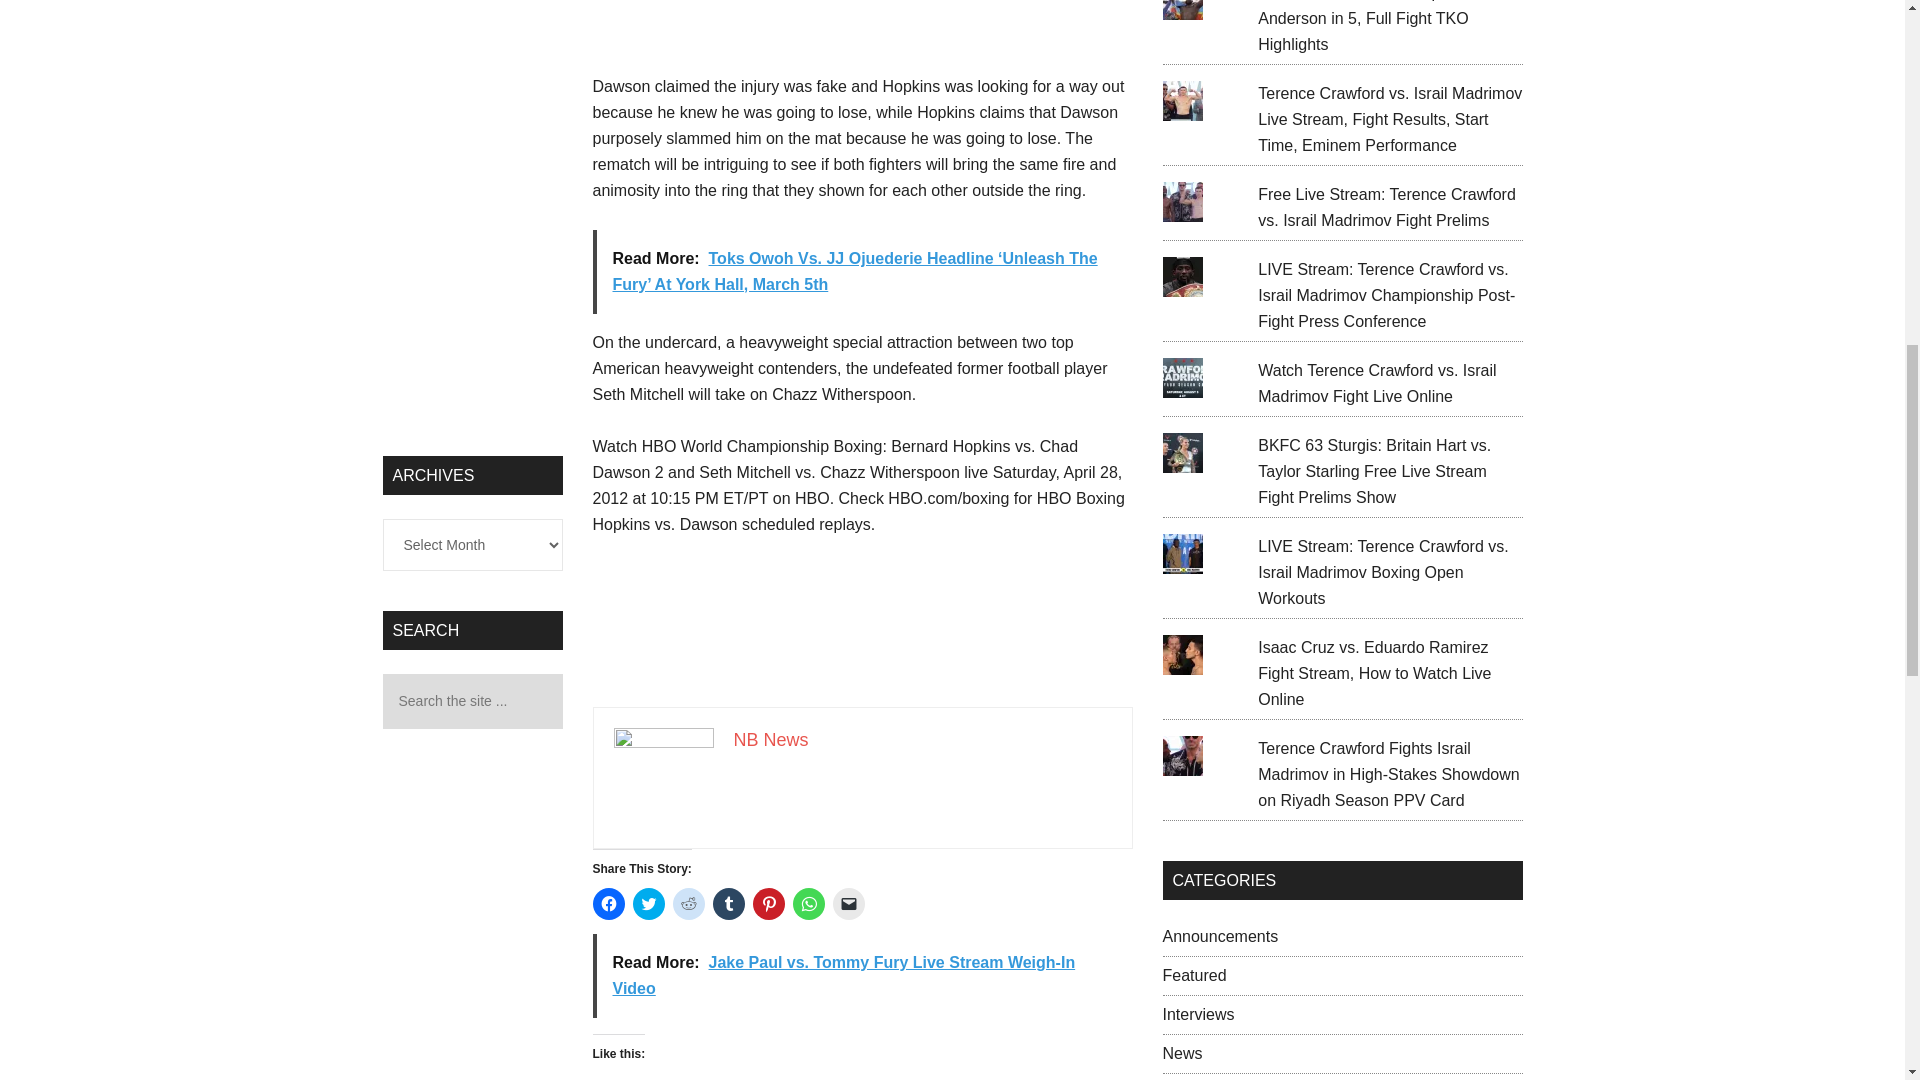  I want to click on Click to share on Tumblr, so click(728, 904).